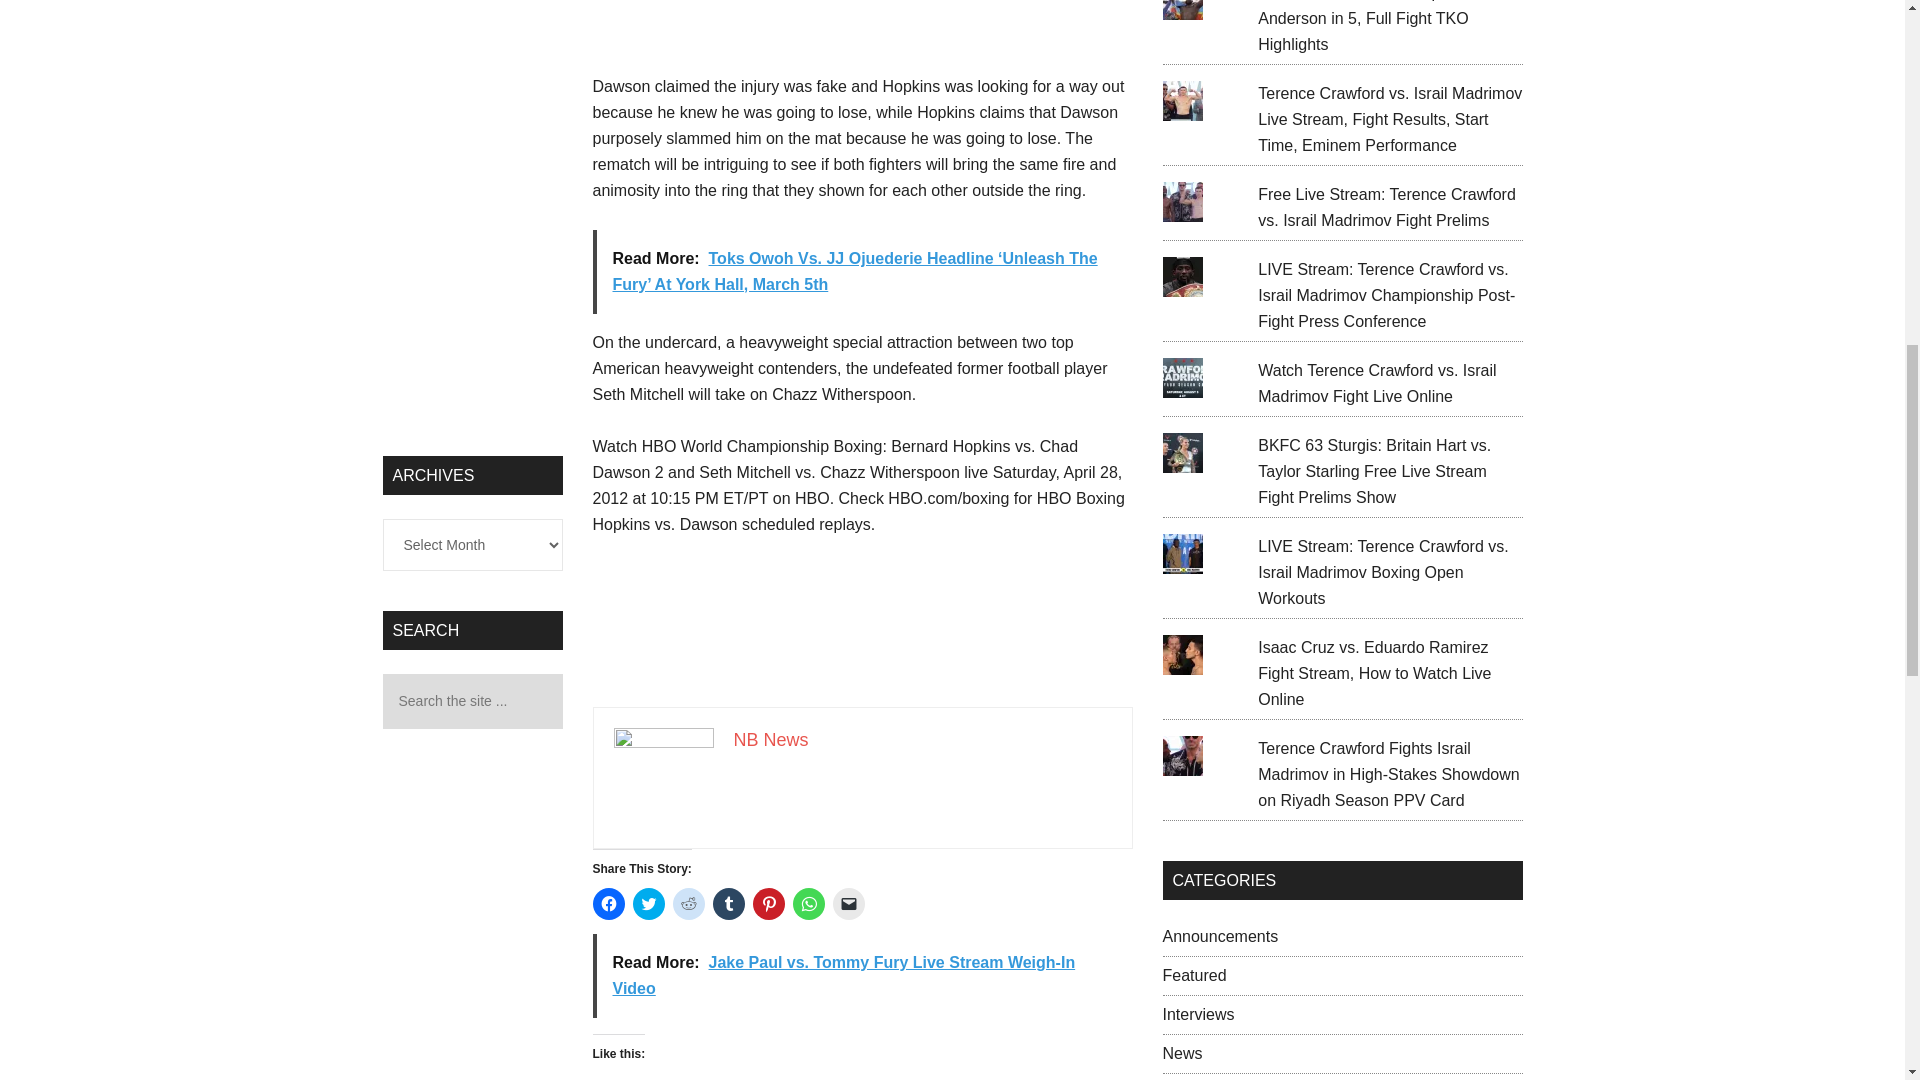  I want to click on Click to share on Tumblr, so click(728, 904).